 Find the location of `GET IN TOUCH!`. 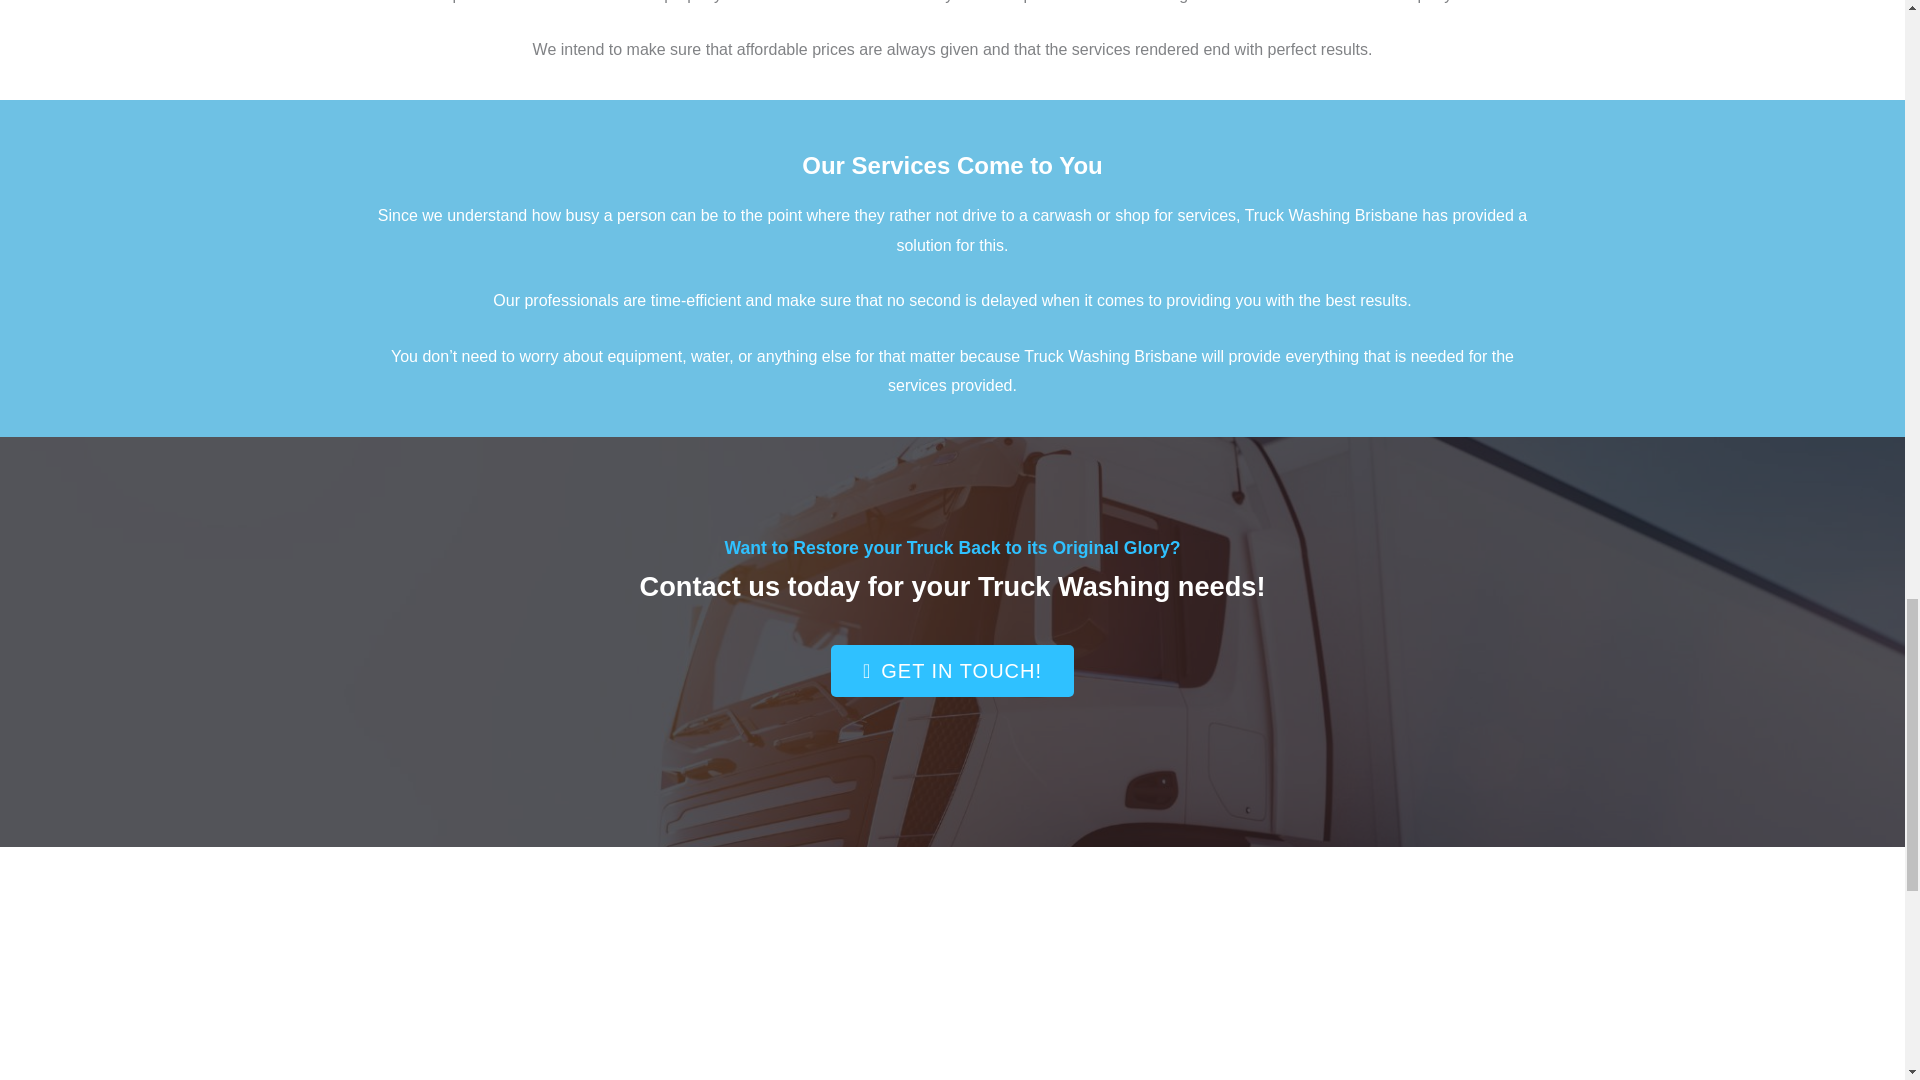

GET IN TOUCH! is located at coordinates (952, 670).